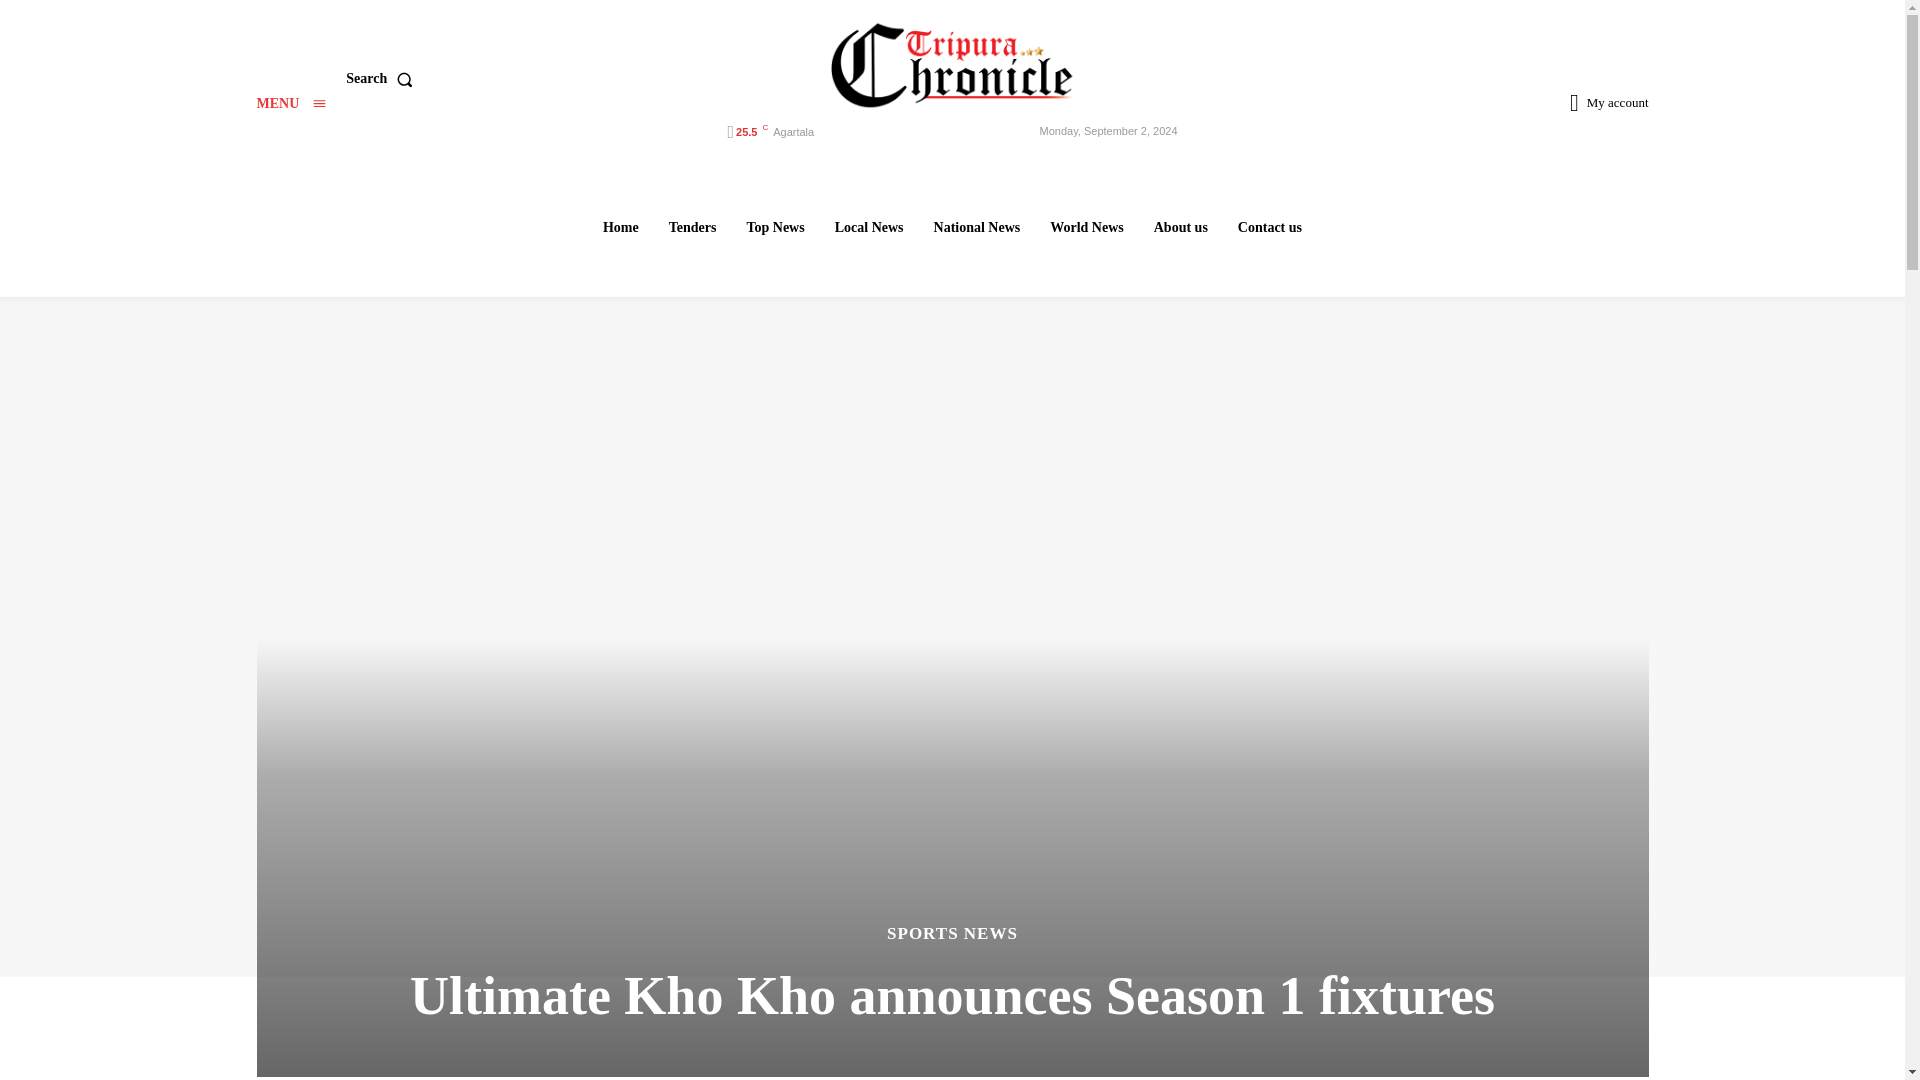 Image resolution: width=1920 pixels, height=1080 pixels. I want to click on Search, so click(382, 79).